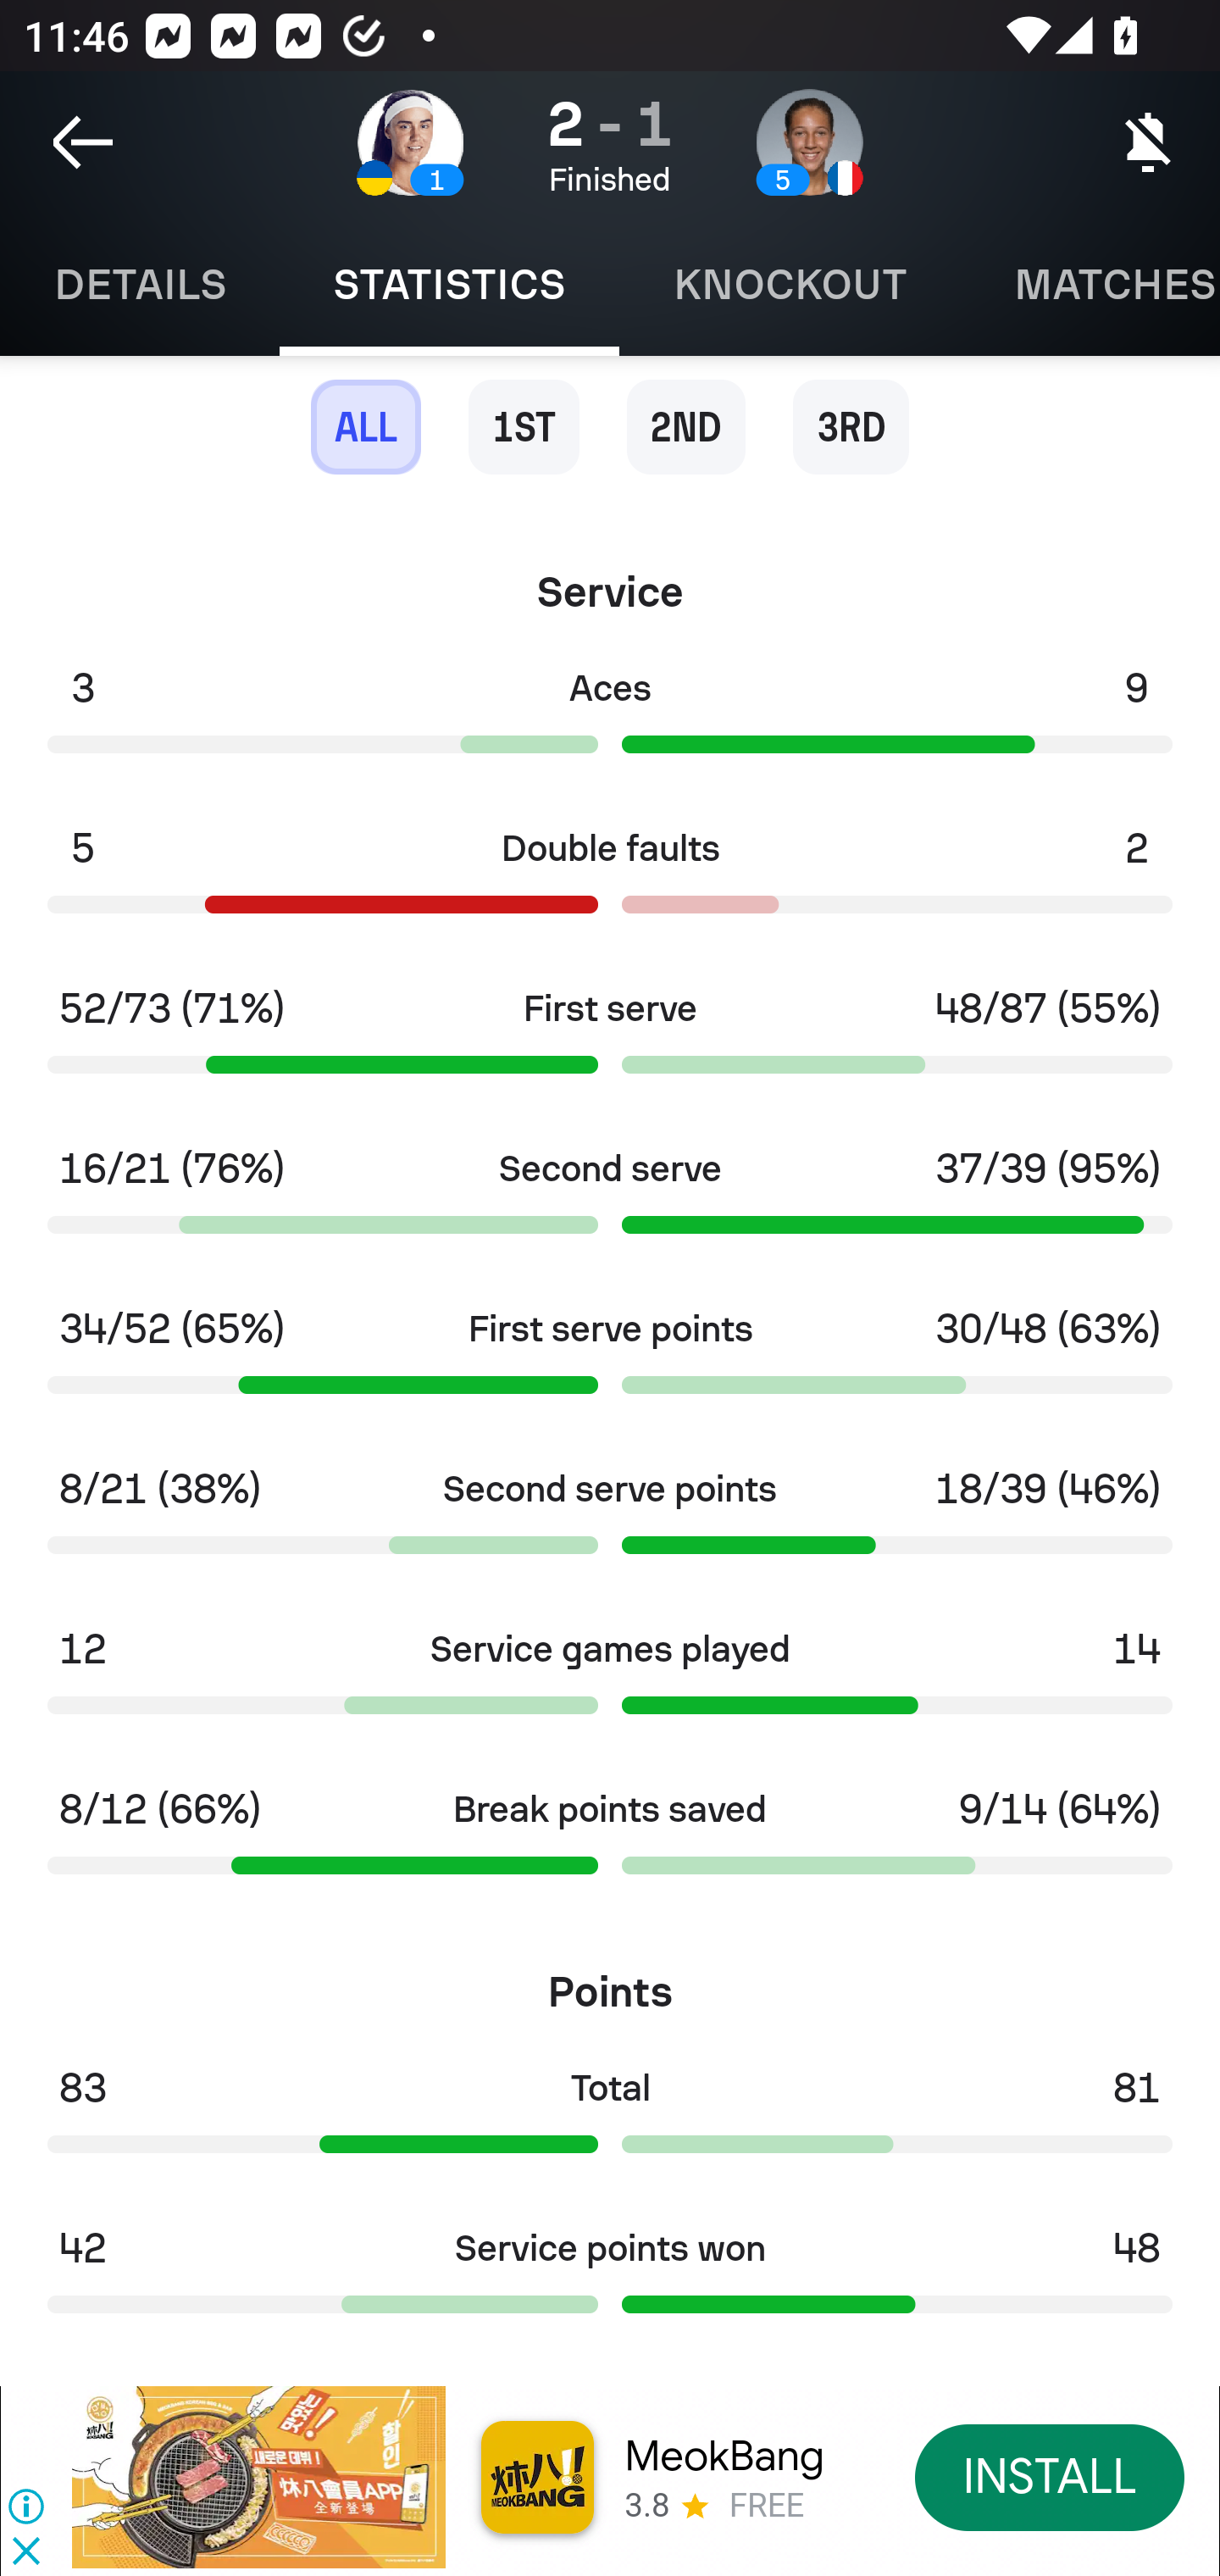 The width and height of the screenshot is (1220, 2576). Describe the element at coordinates (610, 2279) in the screenshot. I see `42 Service points won 48 466.0 533.0` at that location.